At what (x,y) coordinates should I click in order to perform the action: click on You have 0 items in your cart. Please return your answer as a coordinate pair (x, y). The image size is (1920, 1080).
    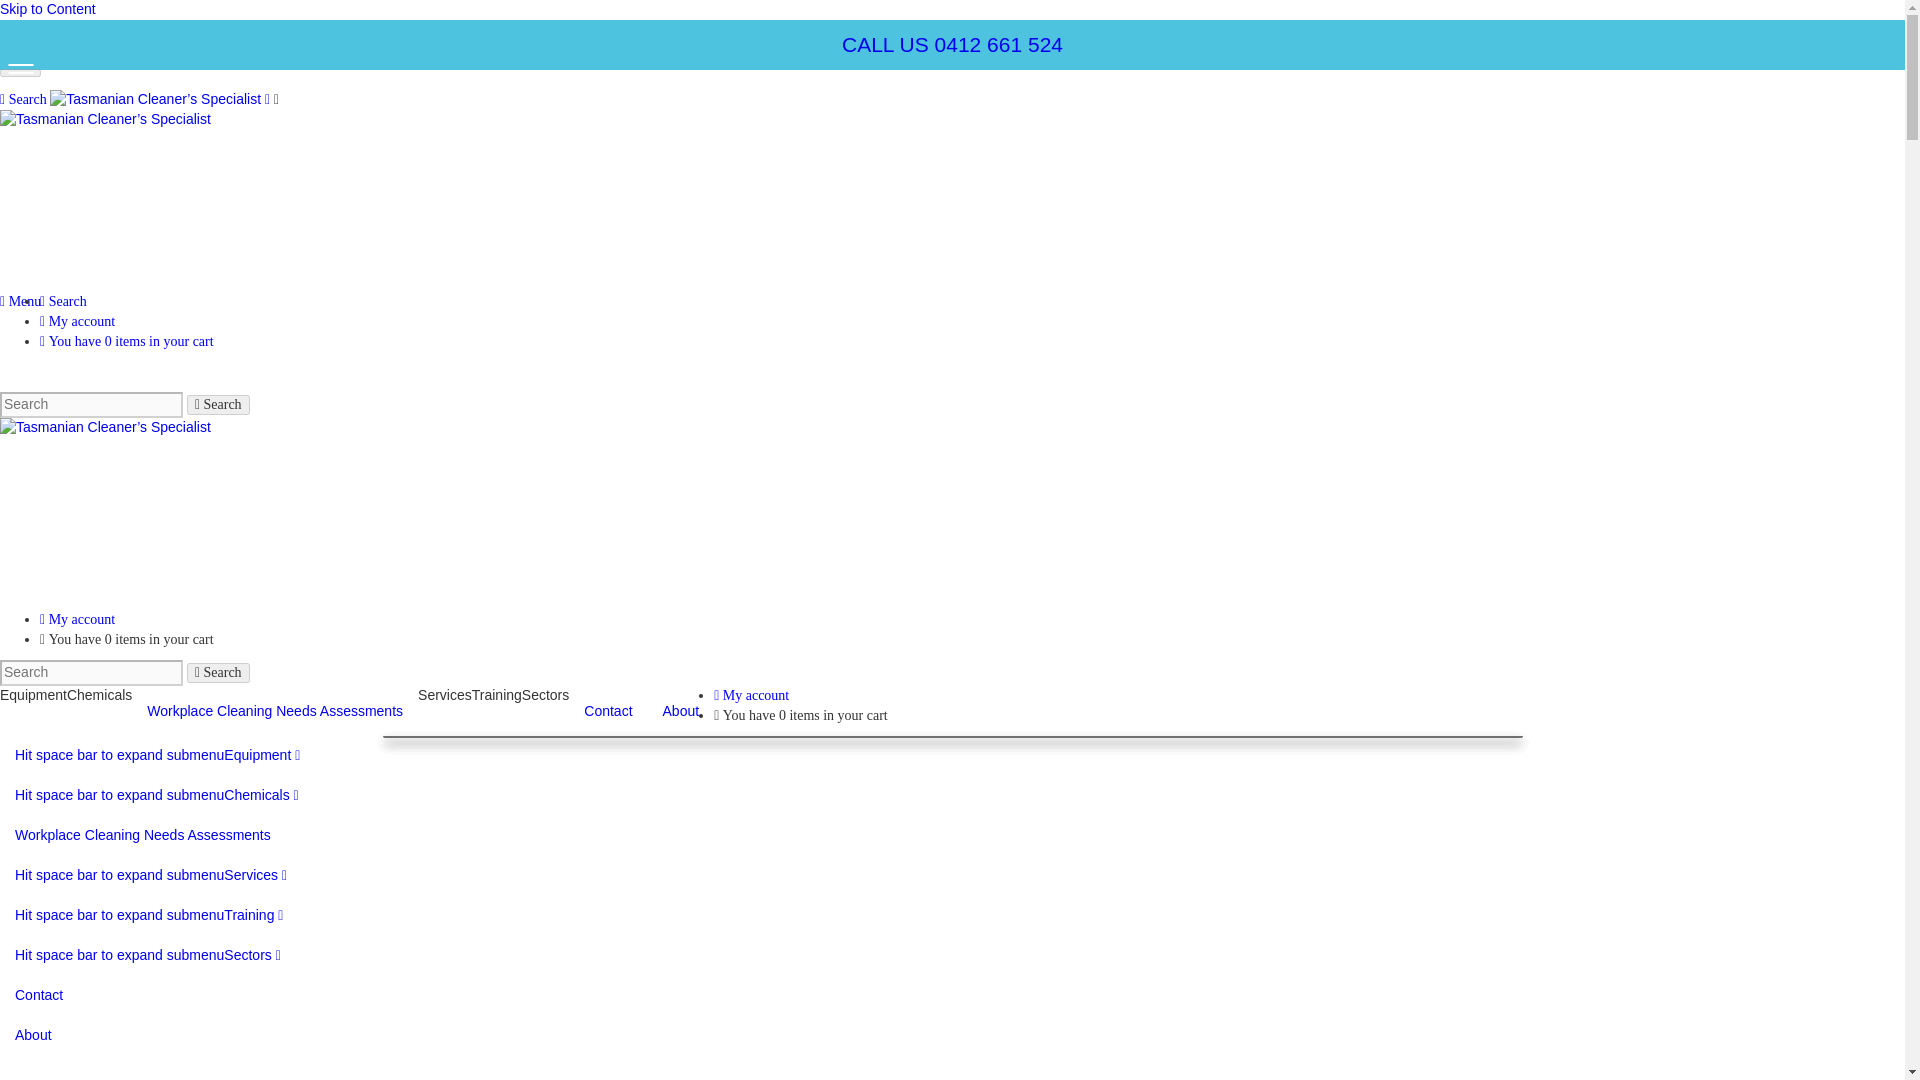
    Looking at the image, I should click on (126, 340).